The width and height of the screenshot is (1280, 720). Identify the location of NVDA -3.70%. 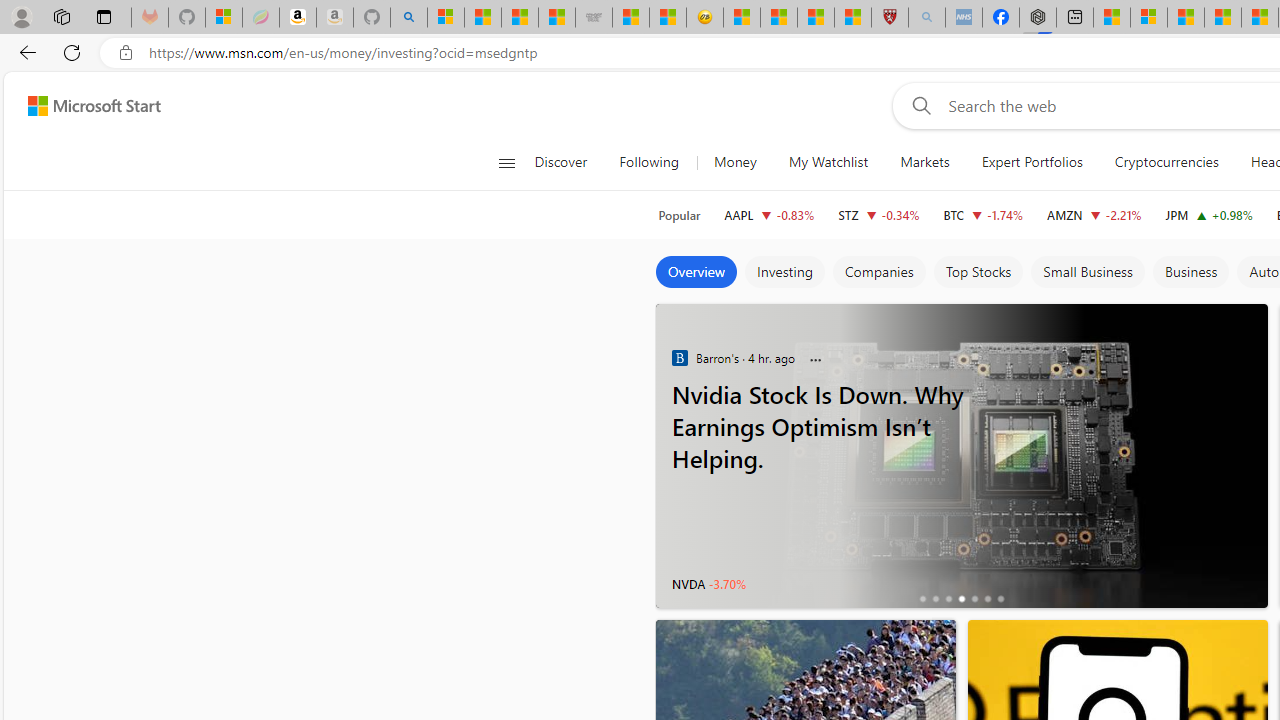
(708, 584).